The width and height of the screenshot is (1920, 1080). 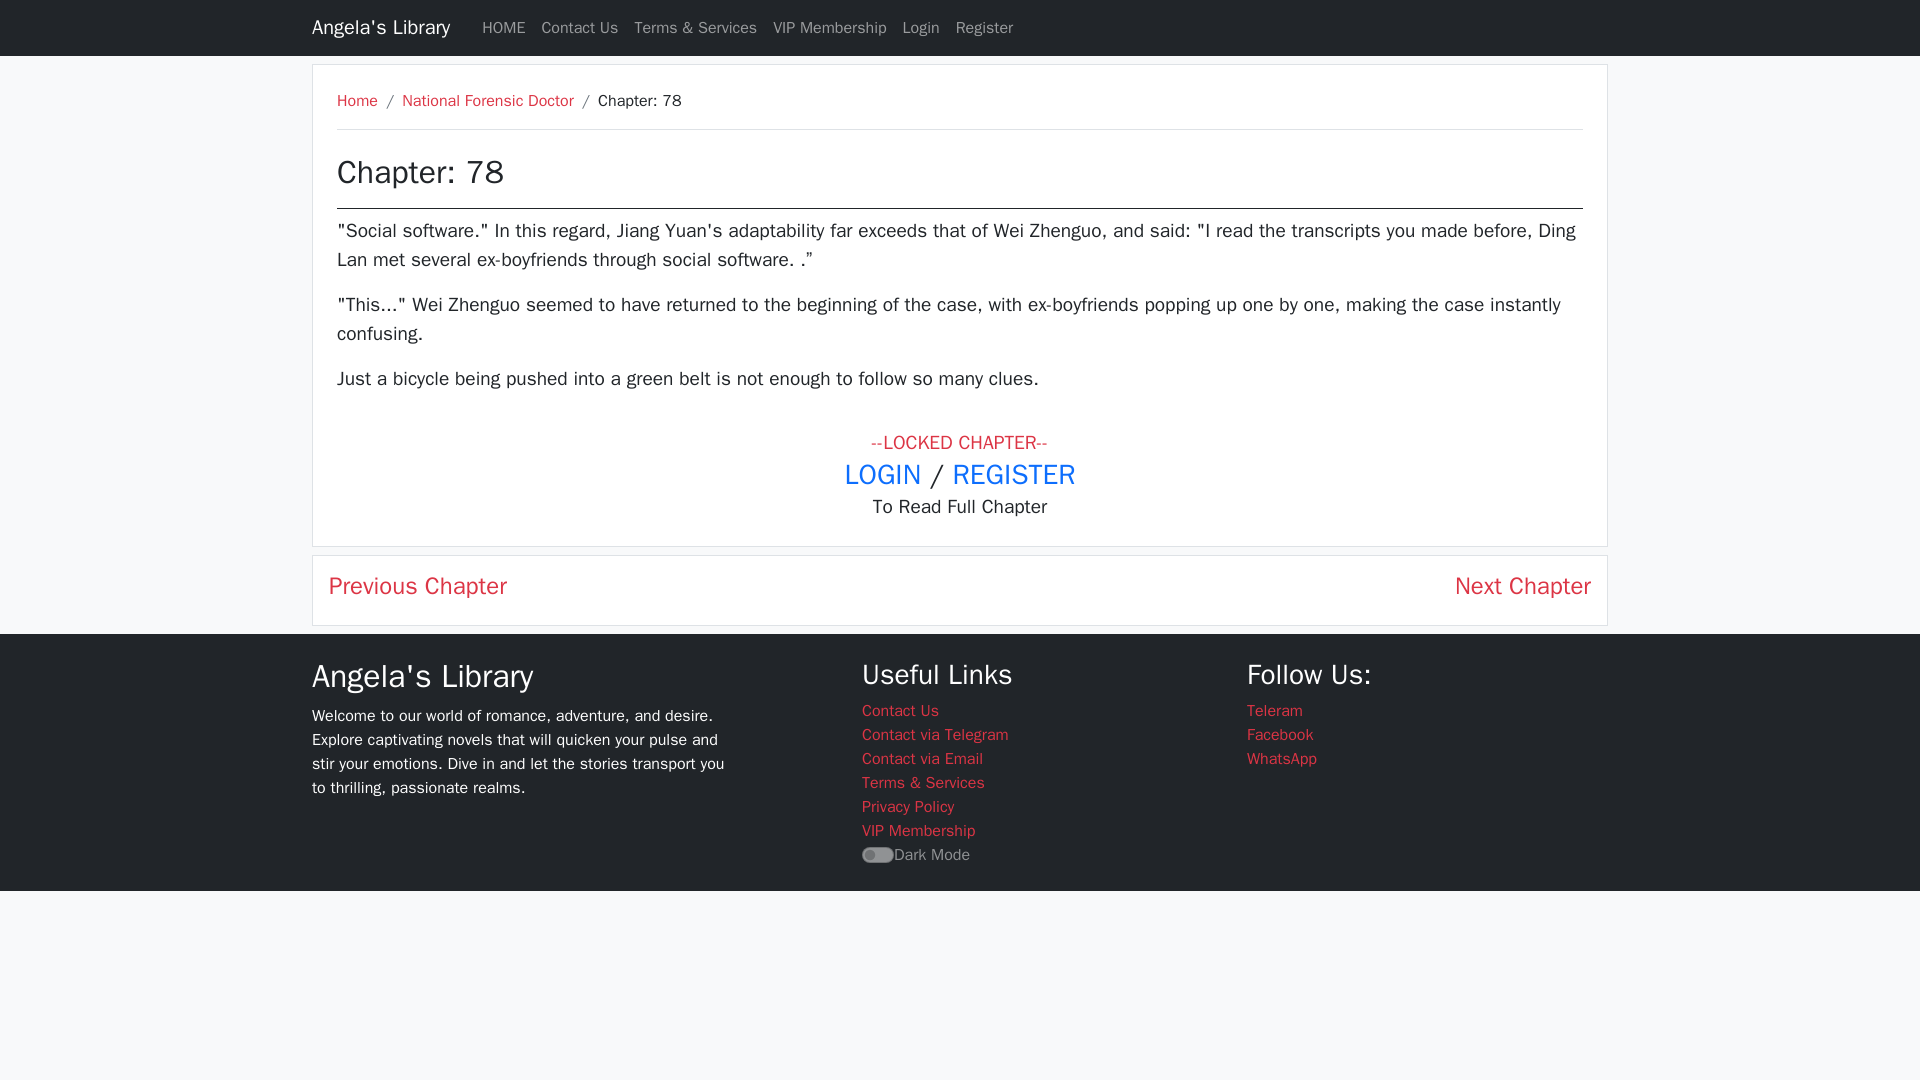 I want to click on Privacy Policy, so click(x=908, y=806).